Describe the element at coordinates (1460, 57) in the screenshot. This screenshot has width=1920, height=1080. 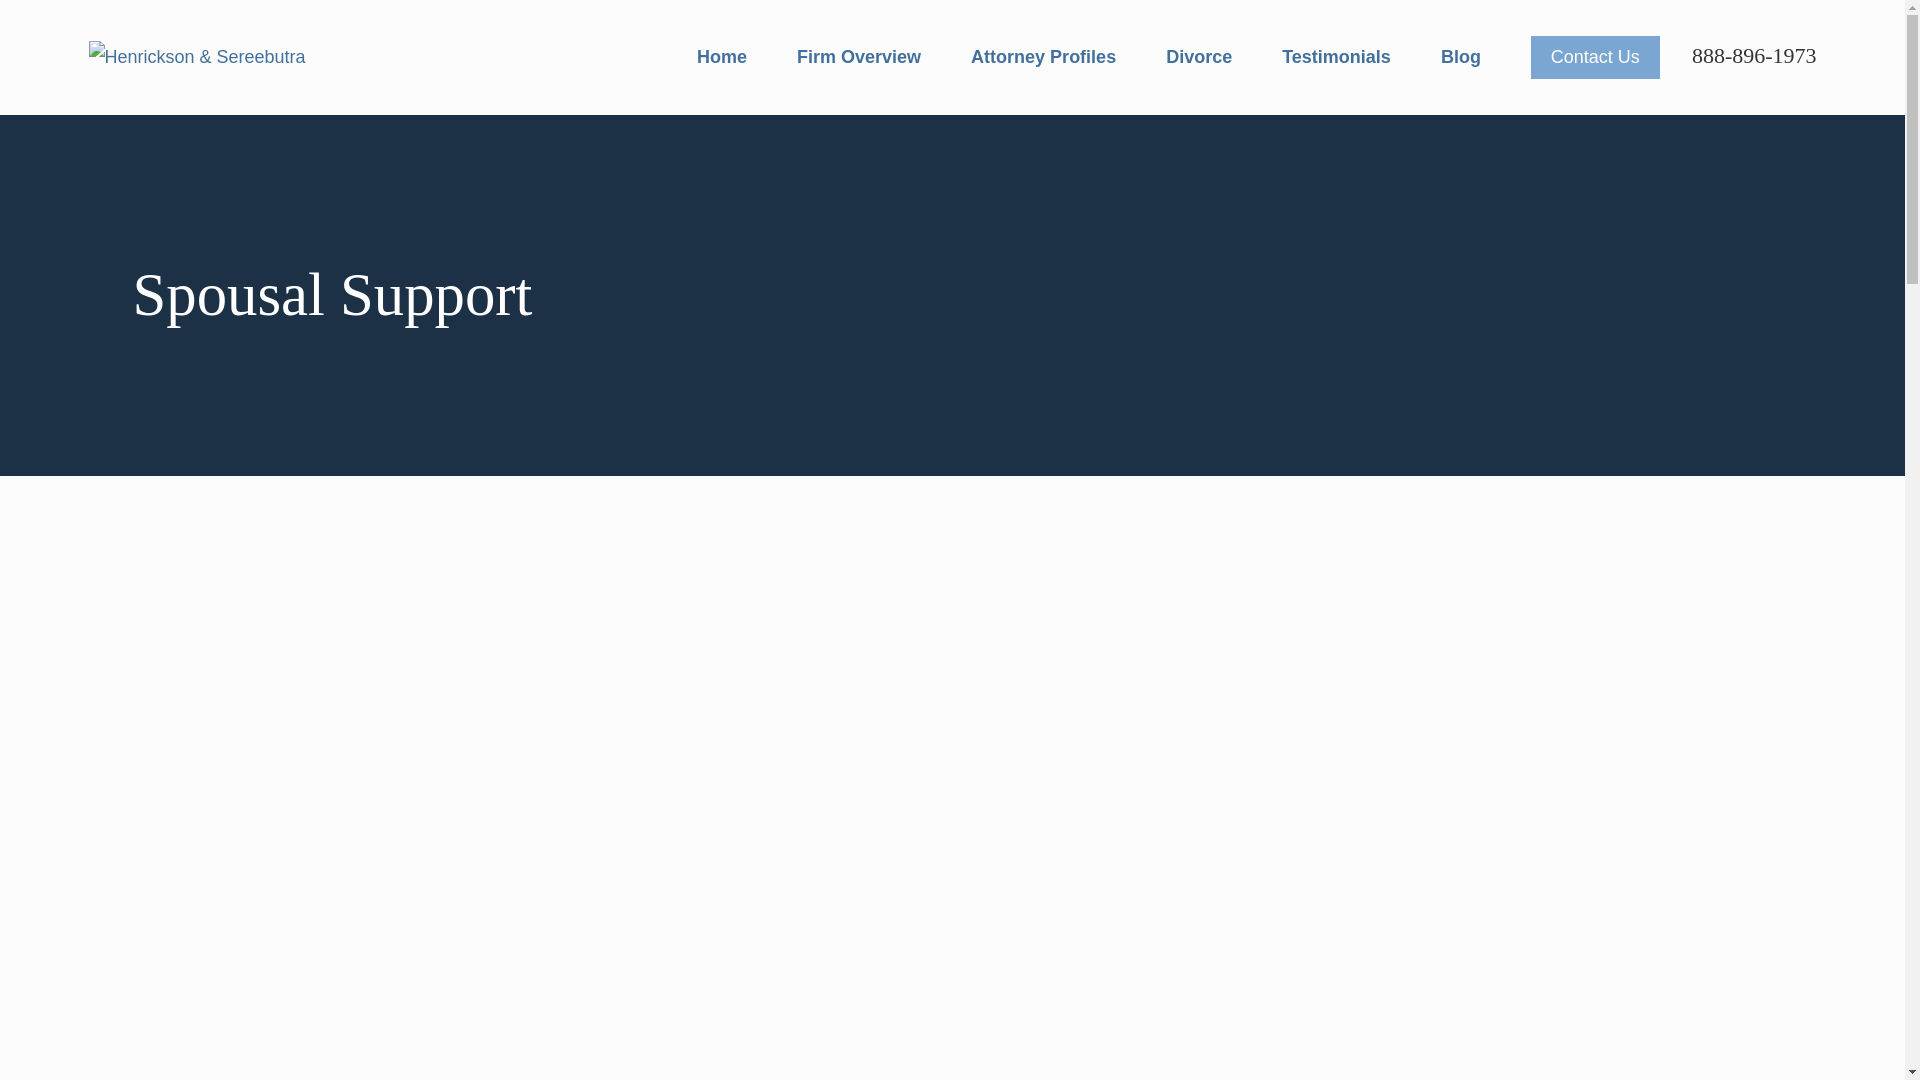
I see `Blog` at that location.